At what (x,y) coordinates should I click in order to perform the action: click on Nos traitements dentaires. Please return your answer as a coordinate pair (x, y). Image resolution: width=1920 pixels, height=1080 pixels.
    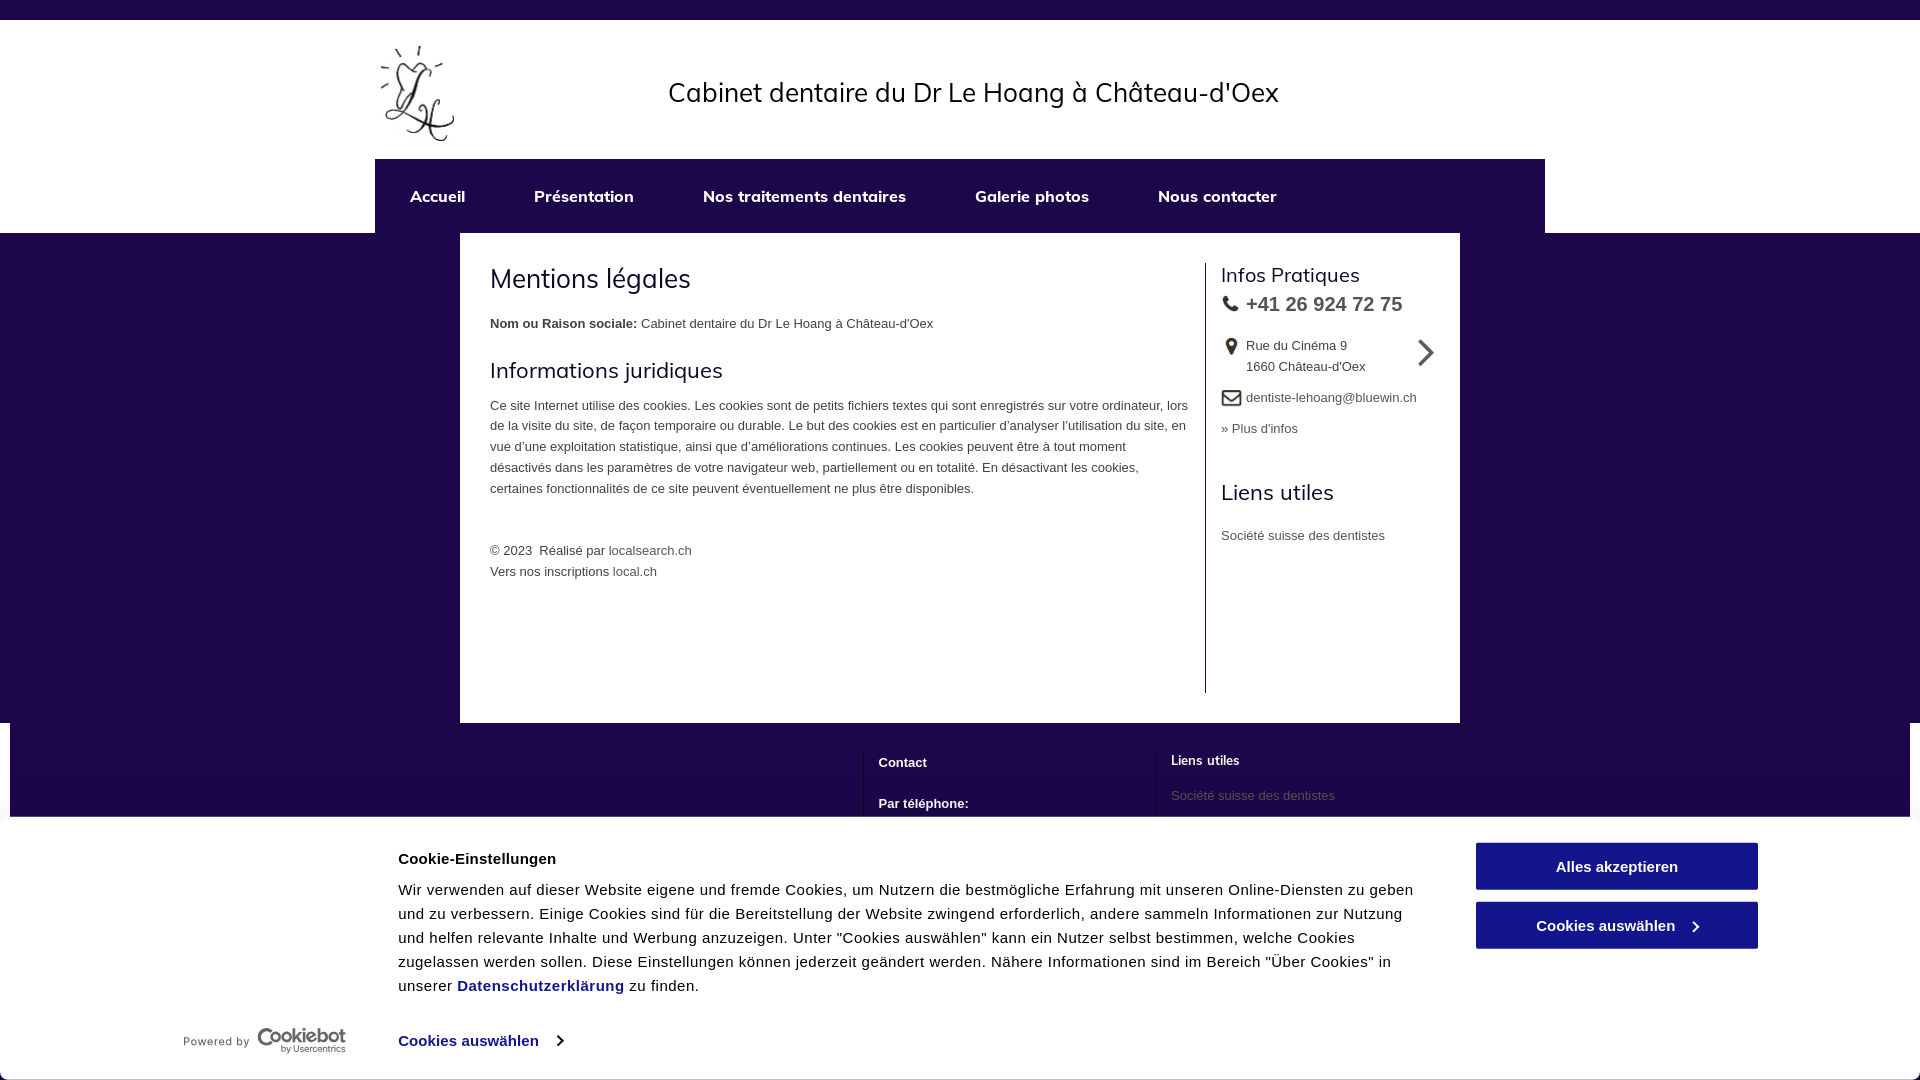
    Looking at the image, I should click on (804, 196).